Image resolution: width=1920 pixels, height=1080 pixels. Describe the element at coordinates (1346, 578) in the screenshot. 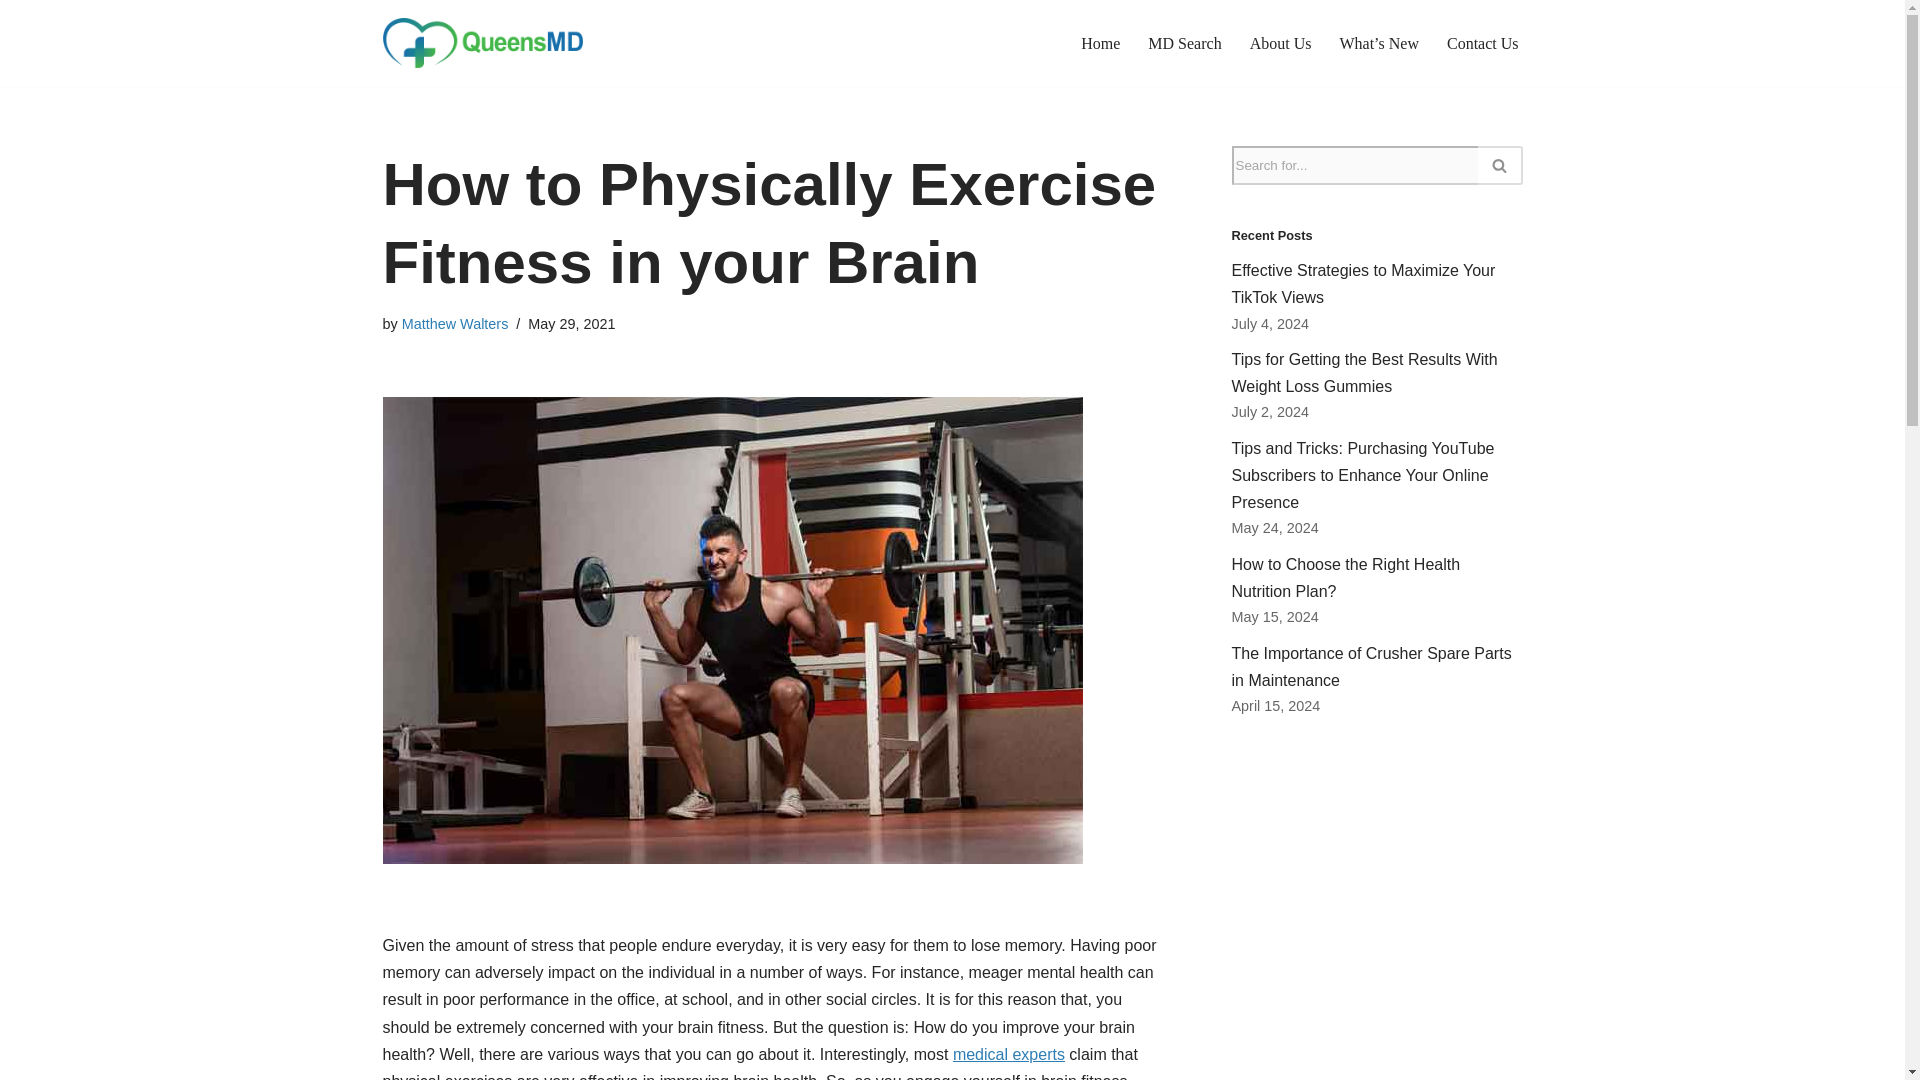

I see `How to Choose the Right Health Nutrition Plan?` at that location.